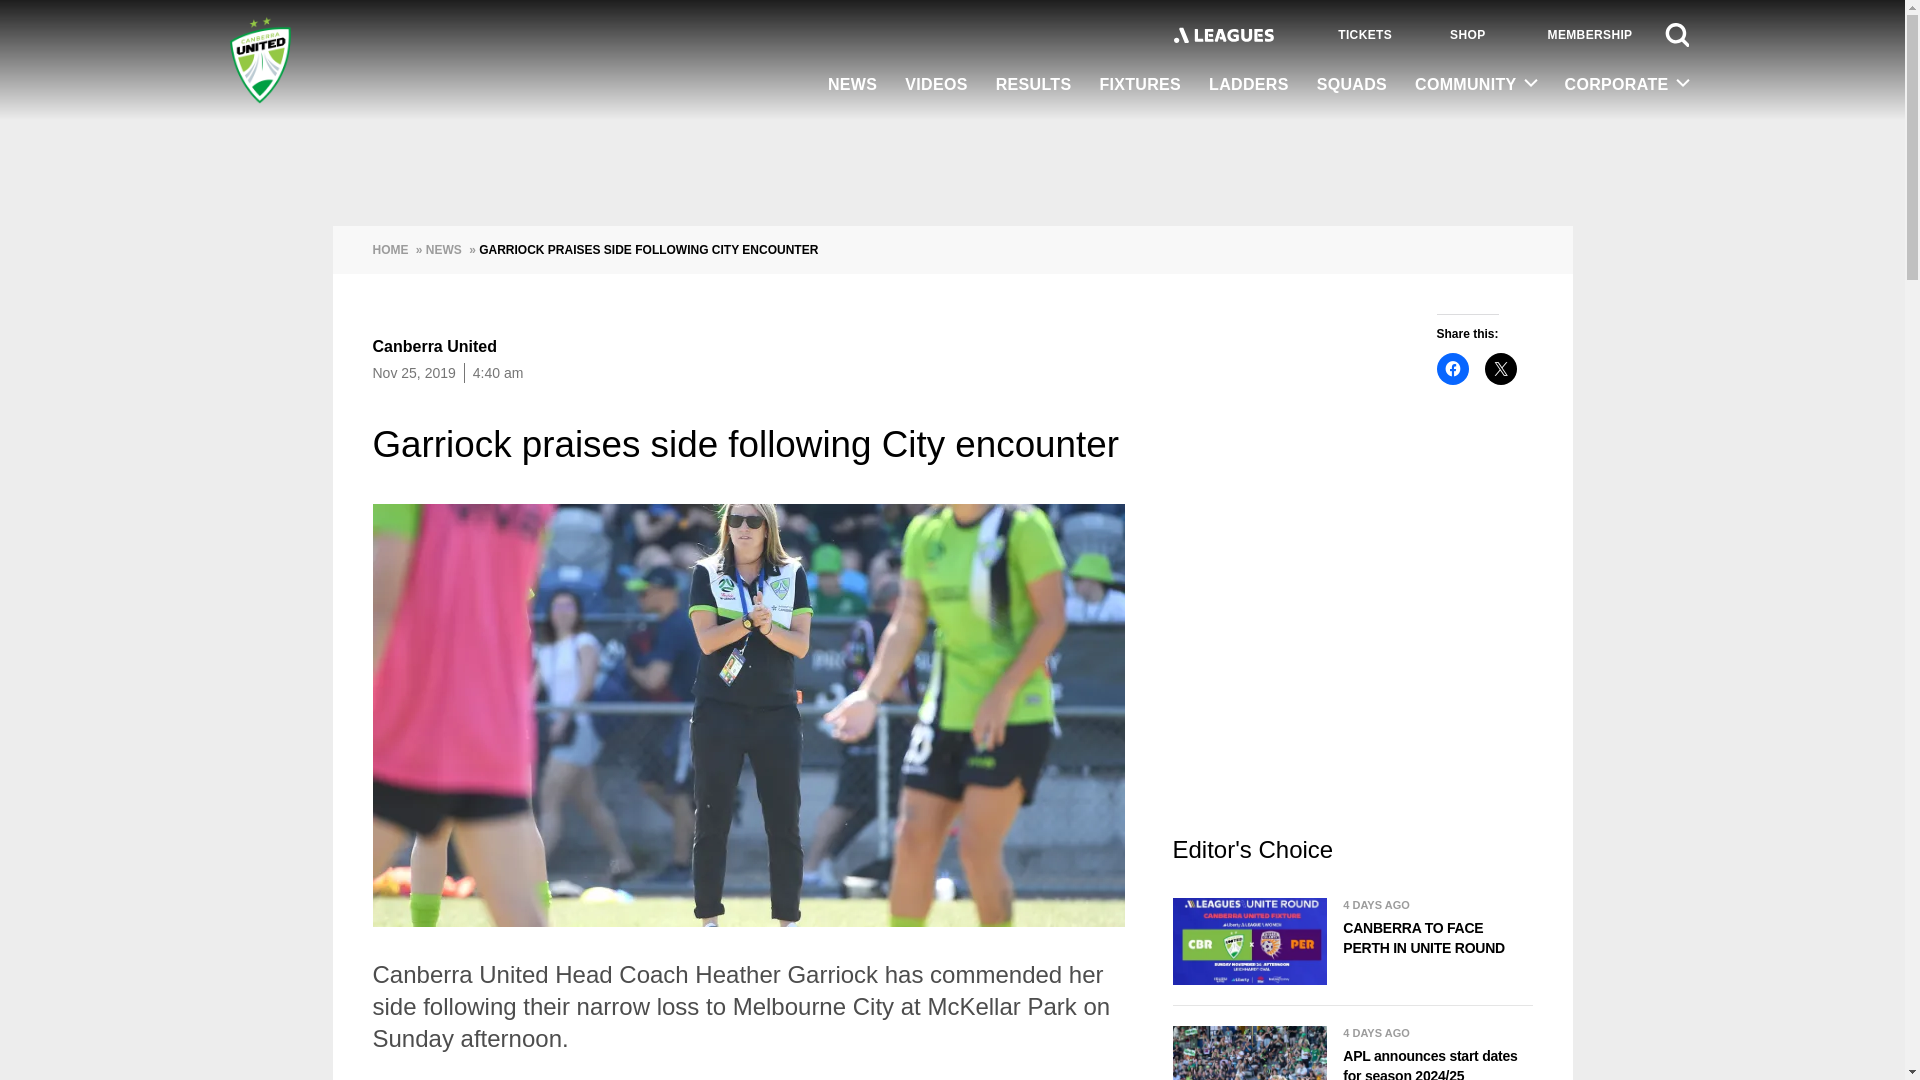 Image resolution: width=1920 pixels, height=1080 pixels. What do you see at coordinates (1351, 668) in the screenshot?
I see `3rd party ad content` at bounding box center [1351, 668].